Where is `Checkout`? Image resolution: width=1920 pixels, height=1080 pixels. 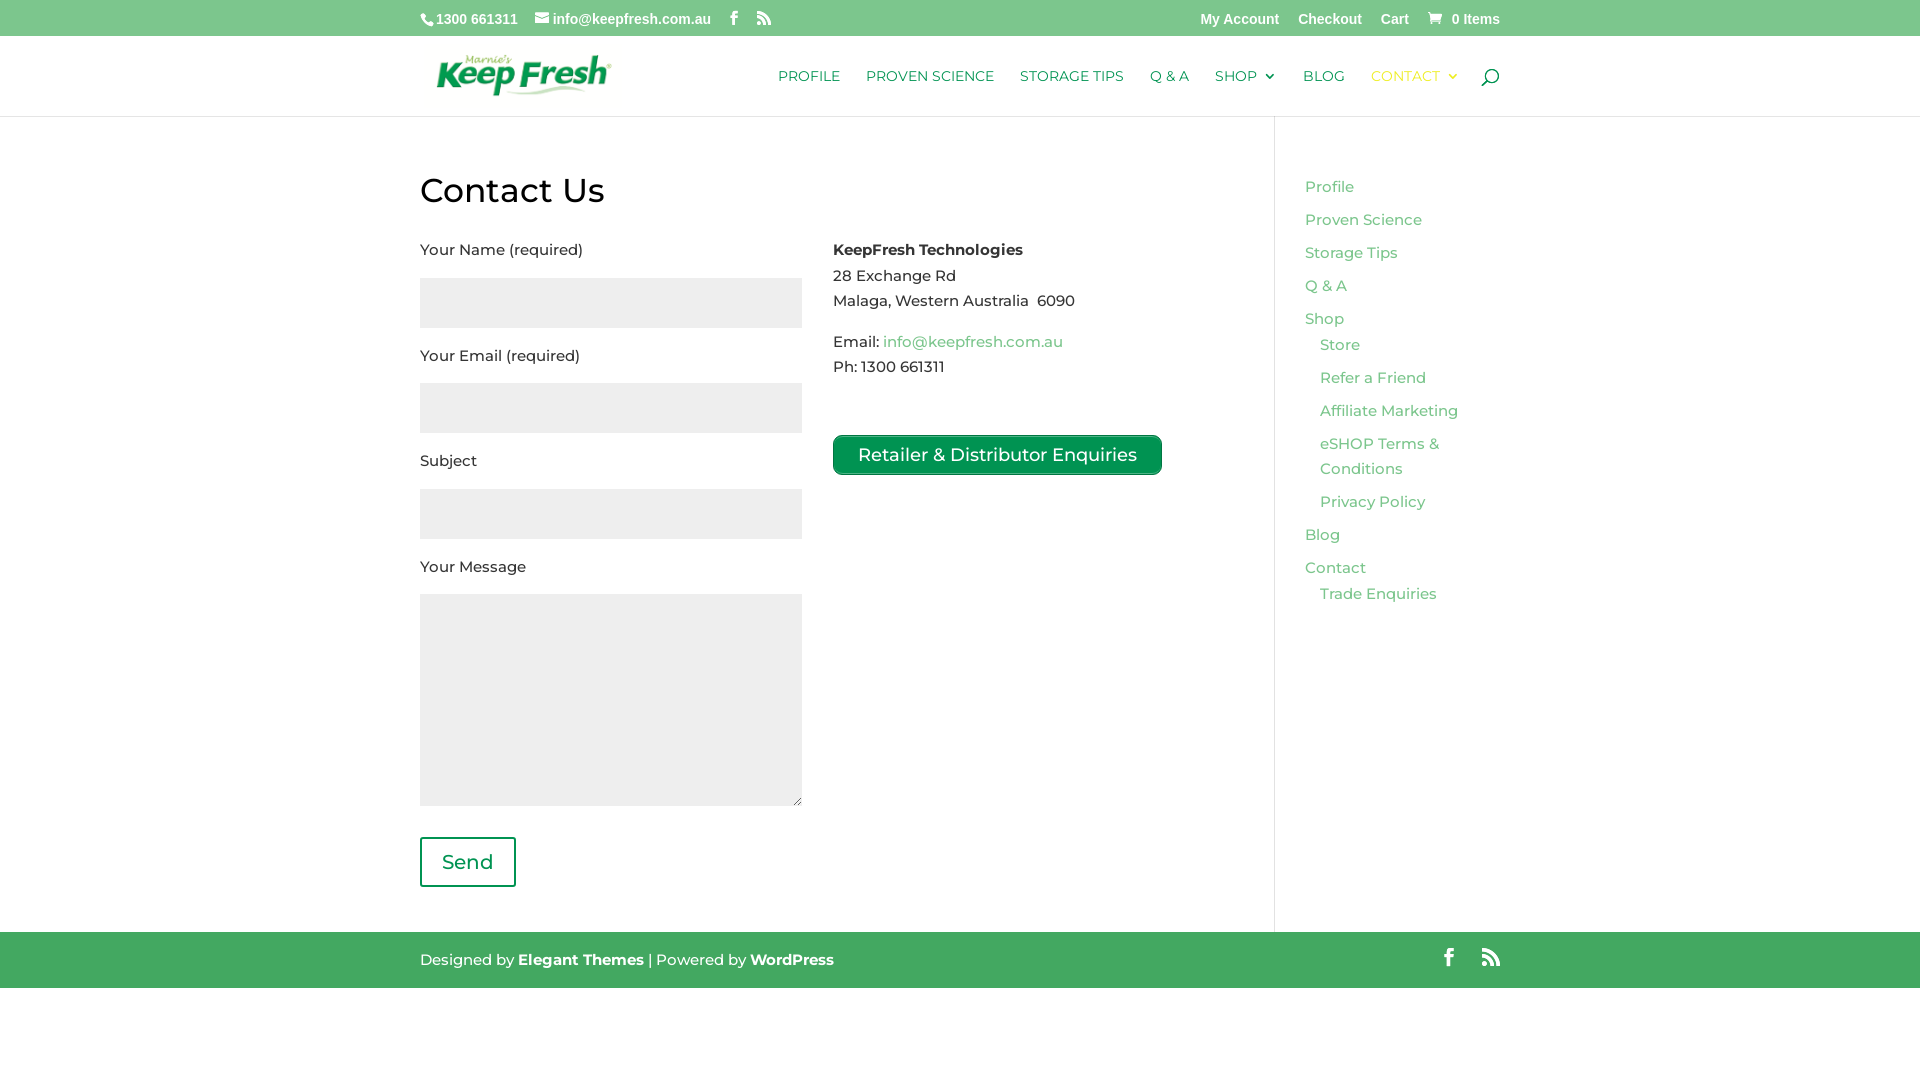 Checkout is located at coordinates (1330, 24).